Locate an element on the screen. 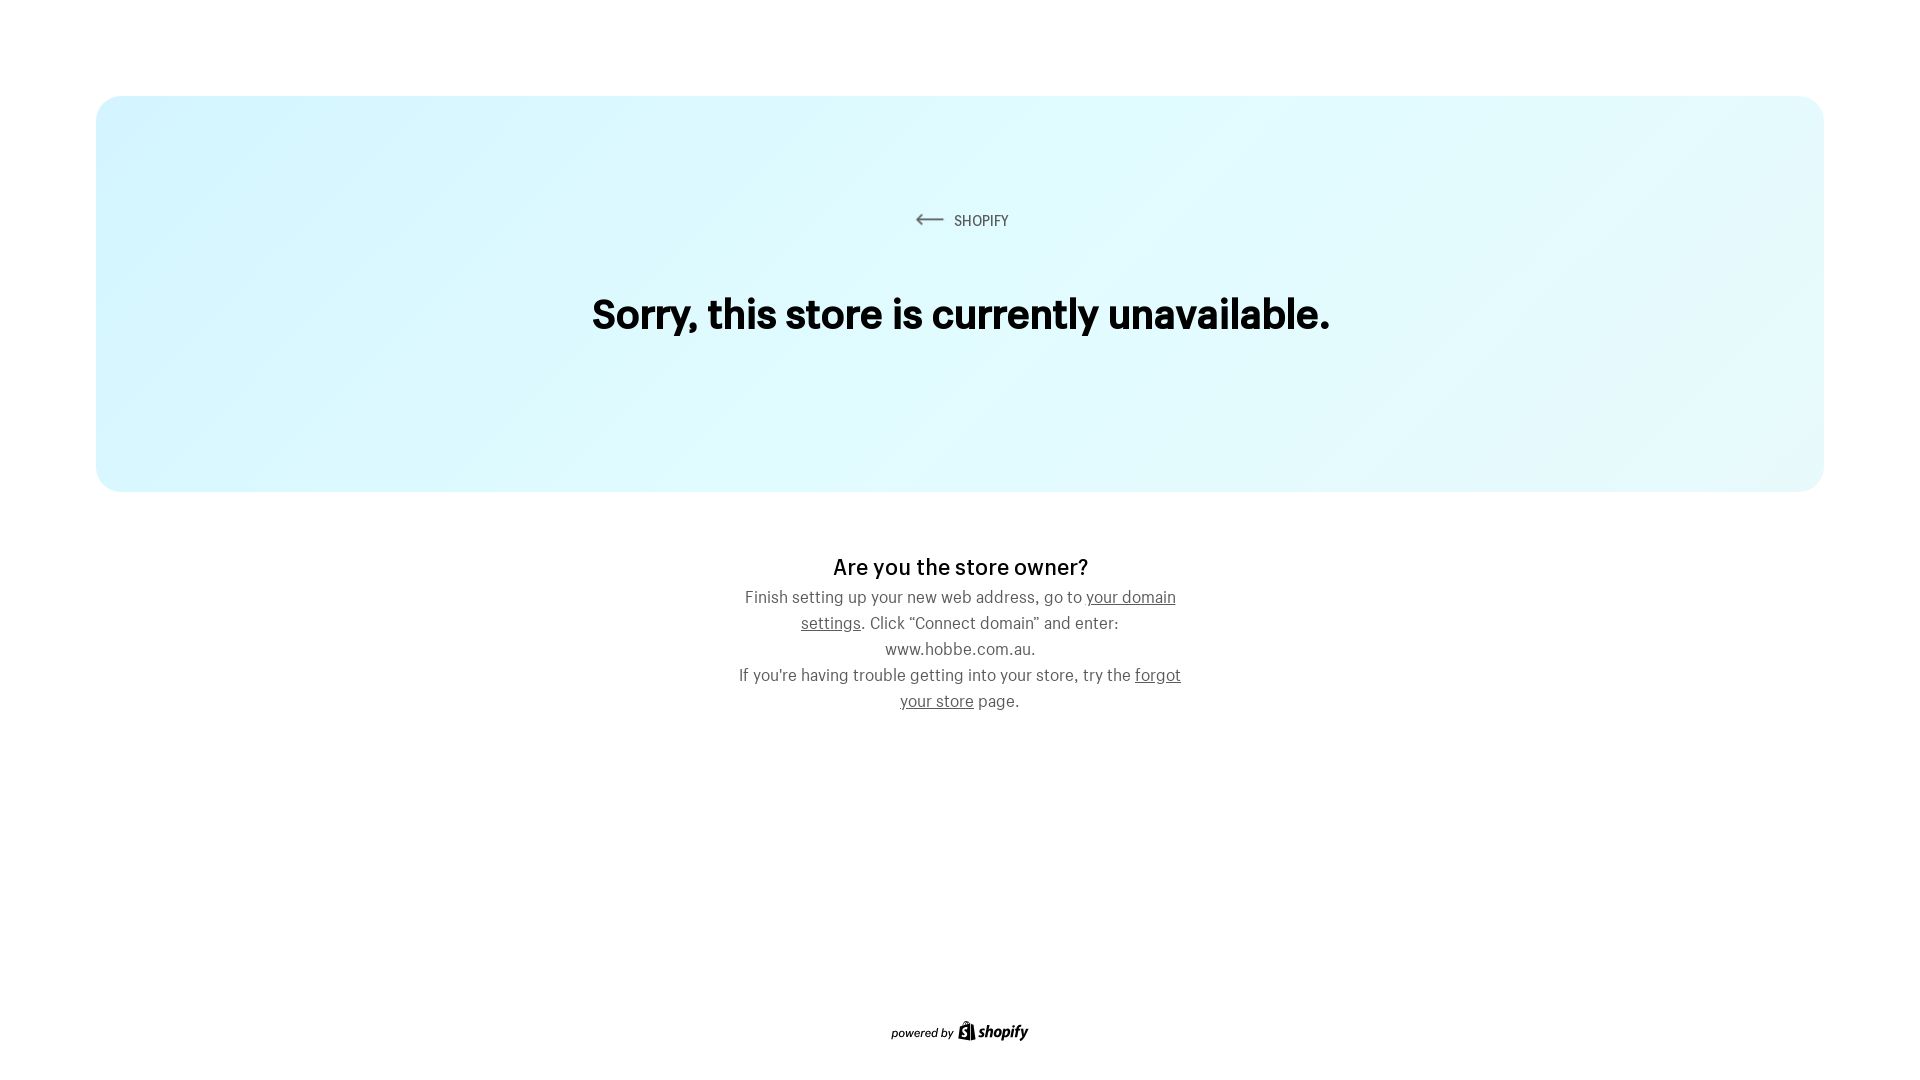 The height and width of the screenshot is (1080, 1920). your domain settings is located at coordinates (988, 607).